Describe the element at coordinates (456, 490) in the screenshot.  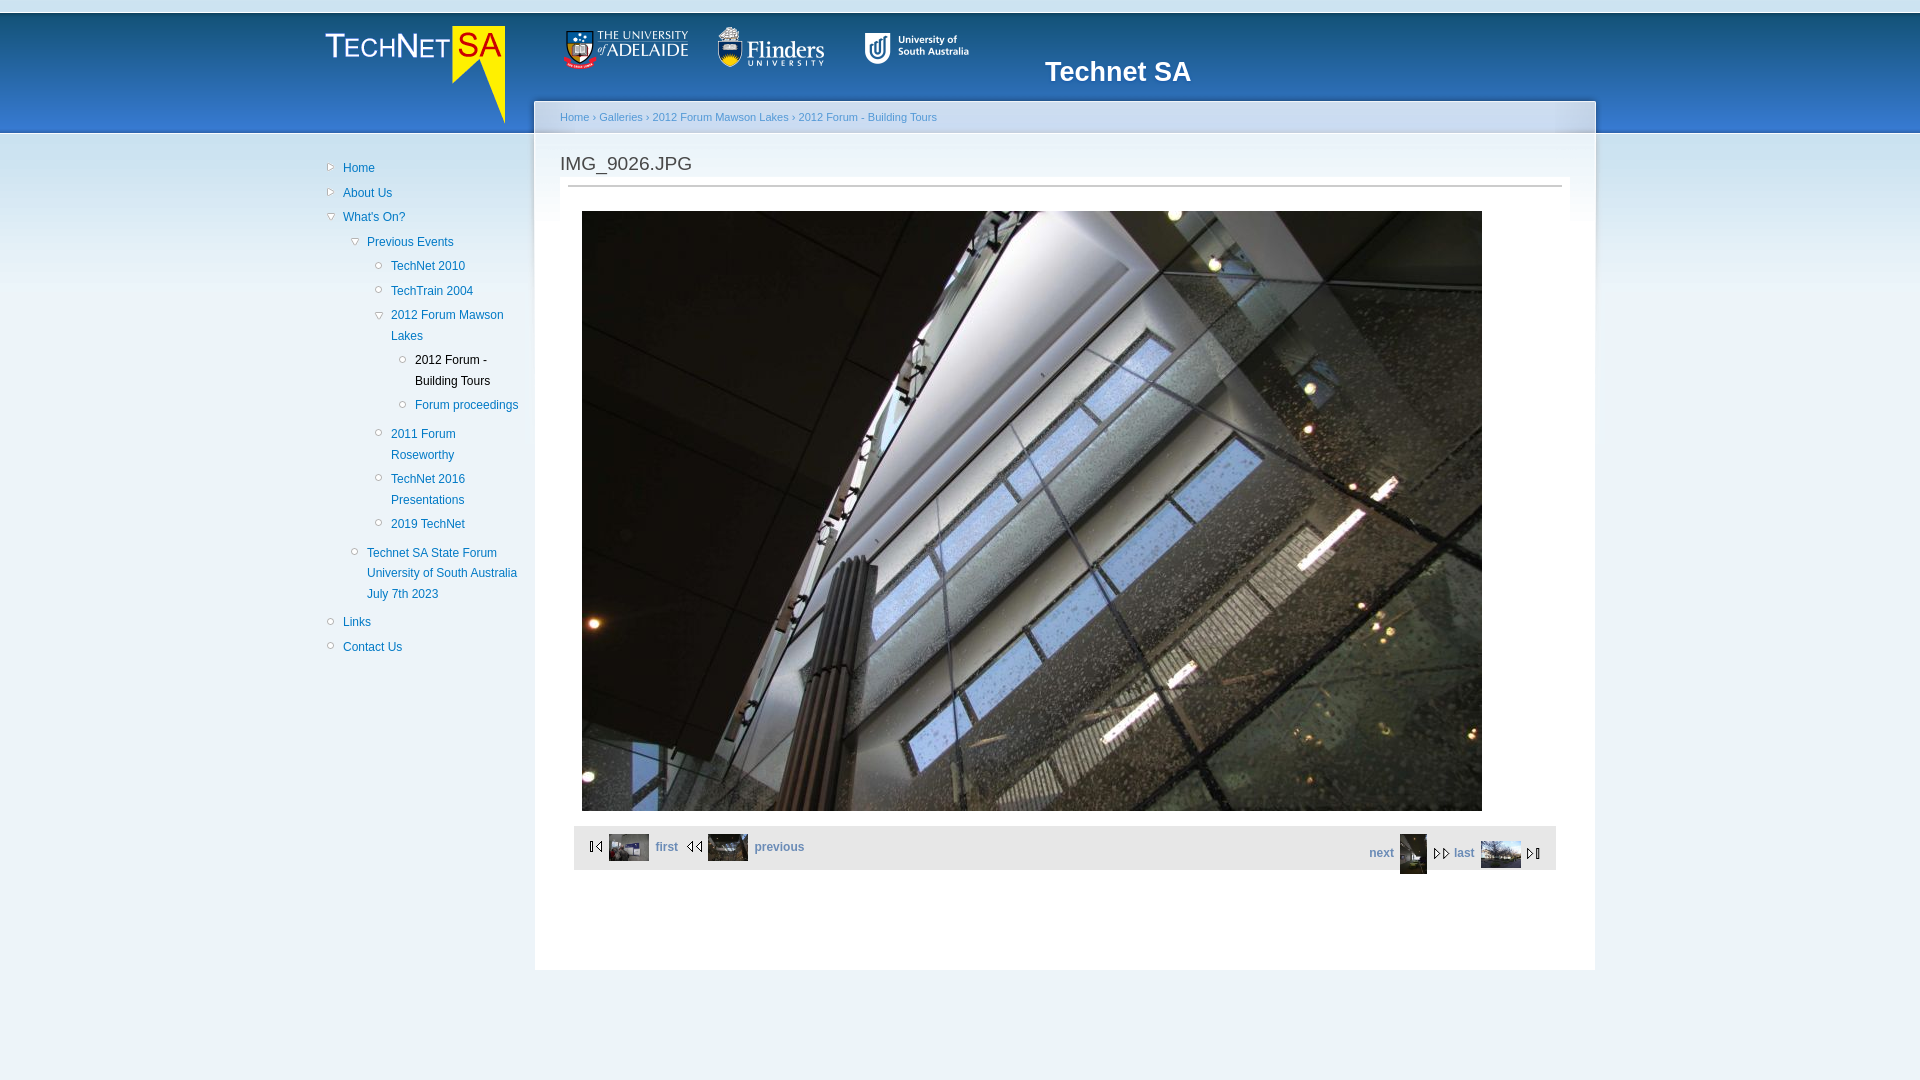
I see `TechNet 2016 Presentations` at that location.